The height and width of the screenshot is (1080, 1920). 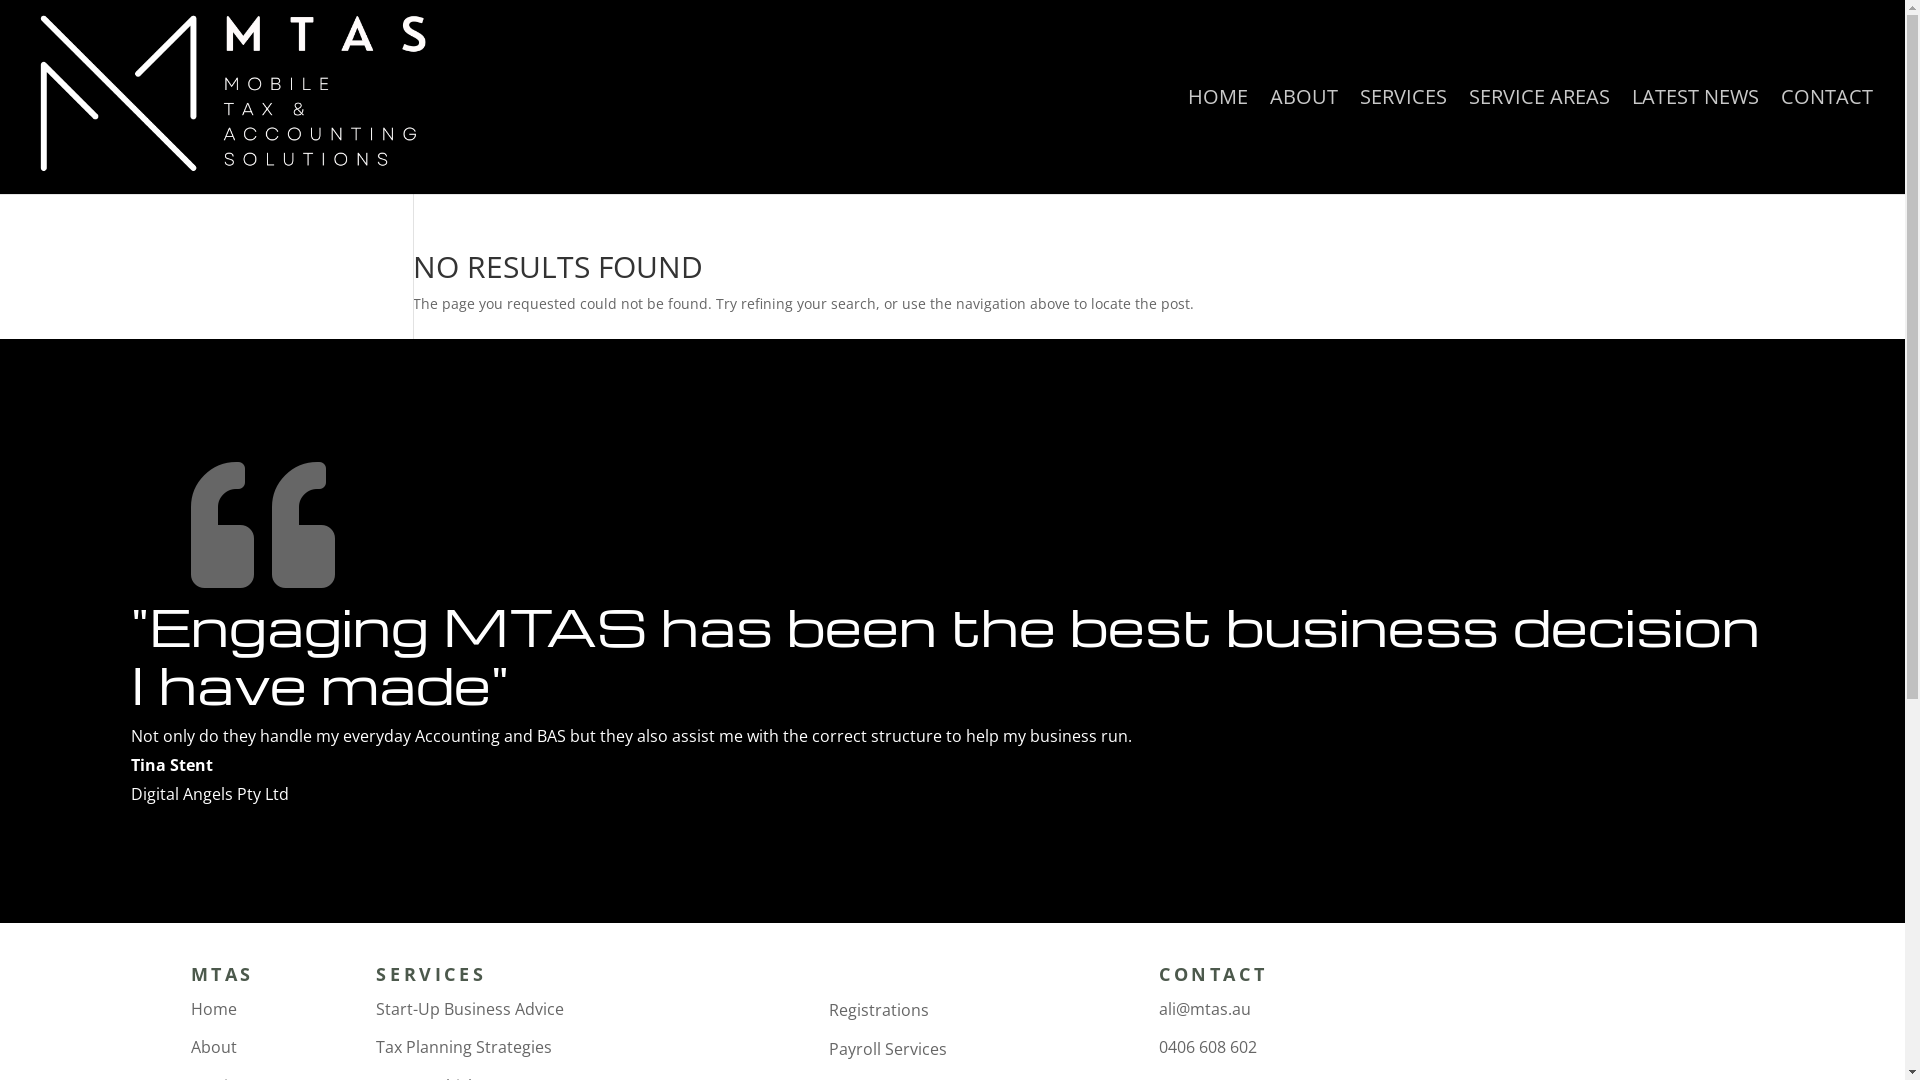 I want to click on Tax Planning Strategies, so click(x=464, y=1047).